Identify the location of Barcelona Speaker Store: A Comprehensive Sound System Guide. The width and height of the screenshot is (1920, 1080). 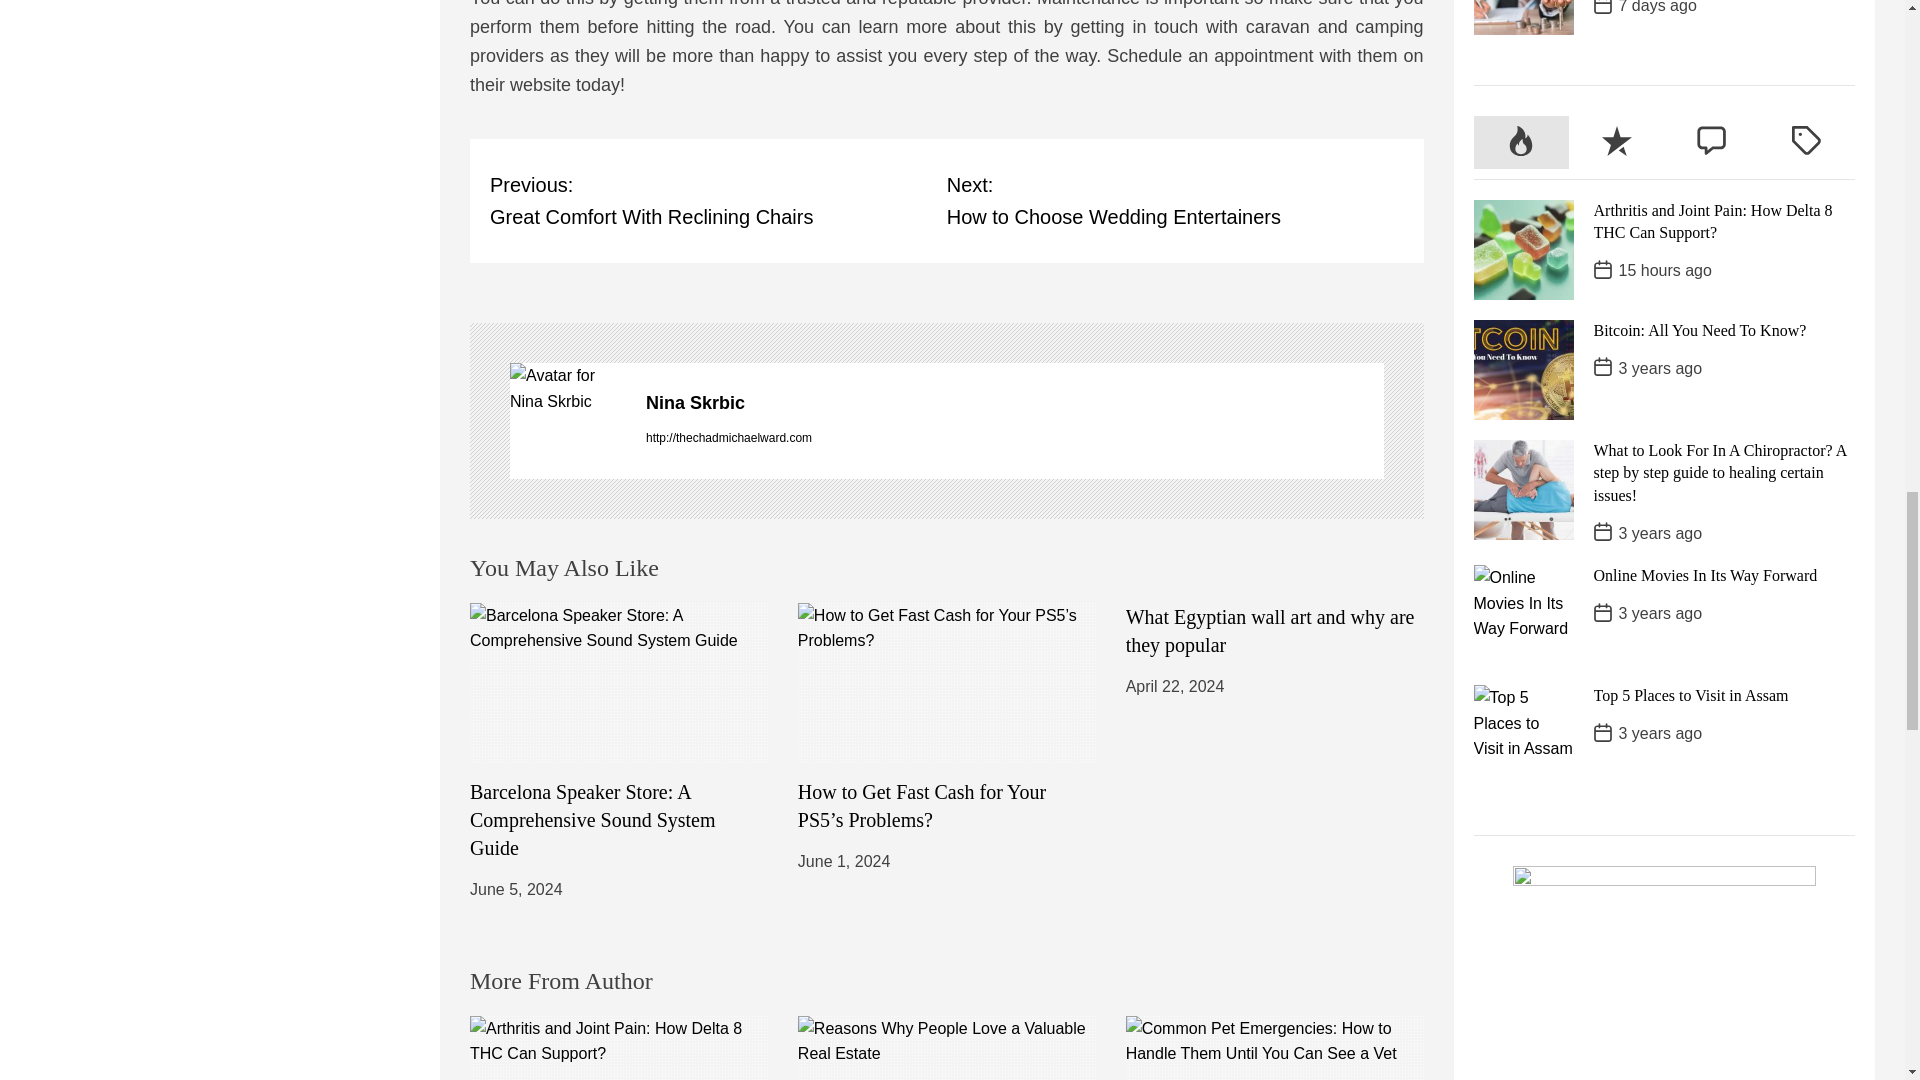
(718, 200).